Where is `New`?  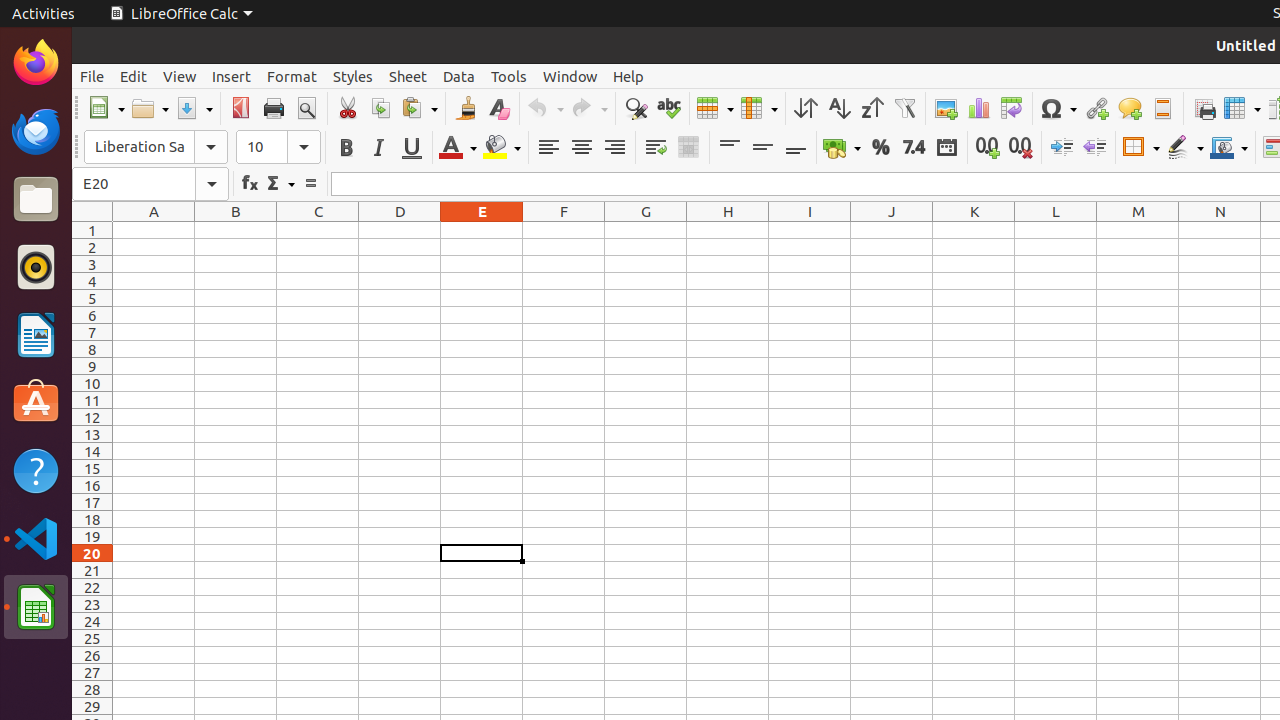
New is located at coordinates (106, 108).